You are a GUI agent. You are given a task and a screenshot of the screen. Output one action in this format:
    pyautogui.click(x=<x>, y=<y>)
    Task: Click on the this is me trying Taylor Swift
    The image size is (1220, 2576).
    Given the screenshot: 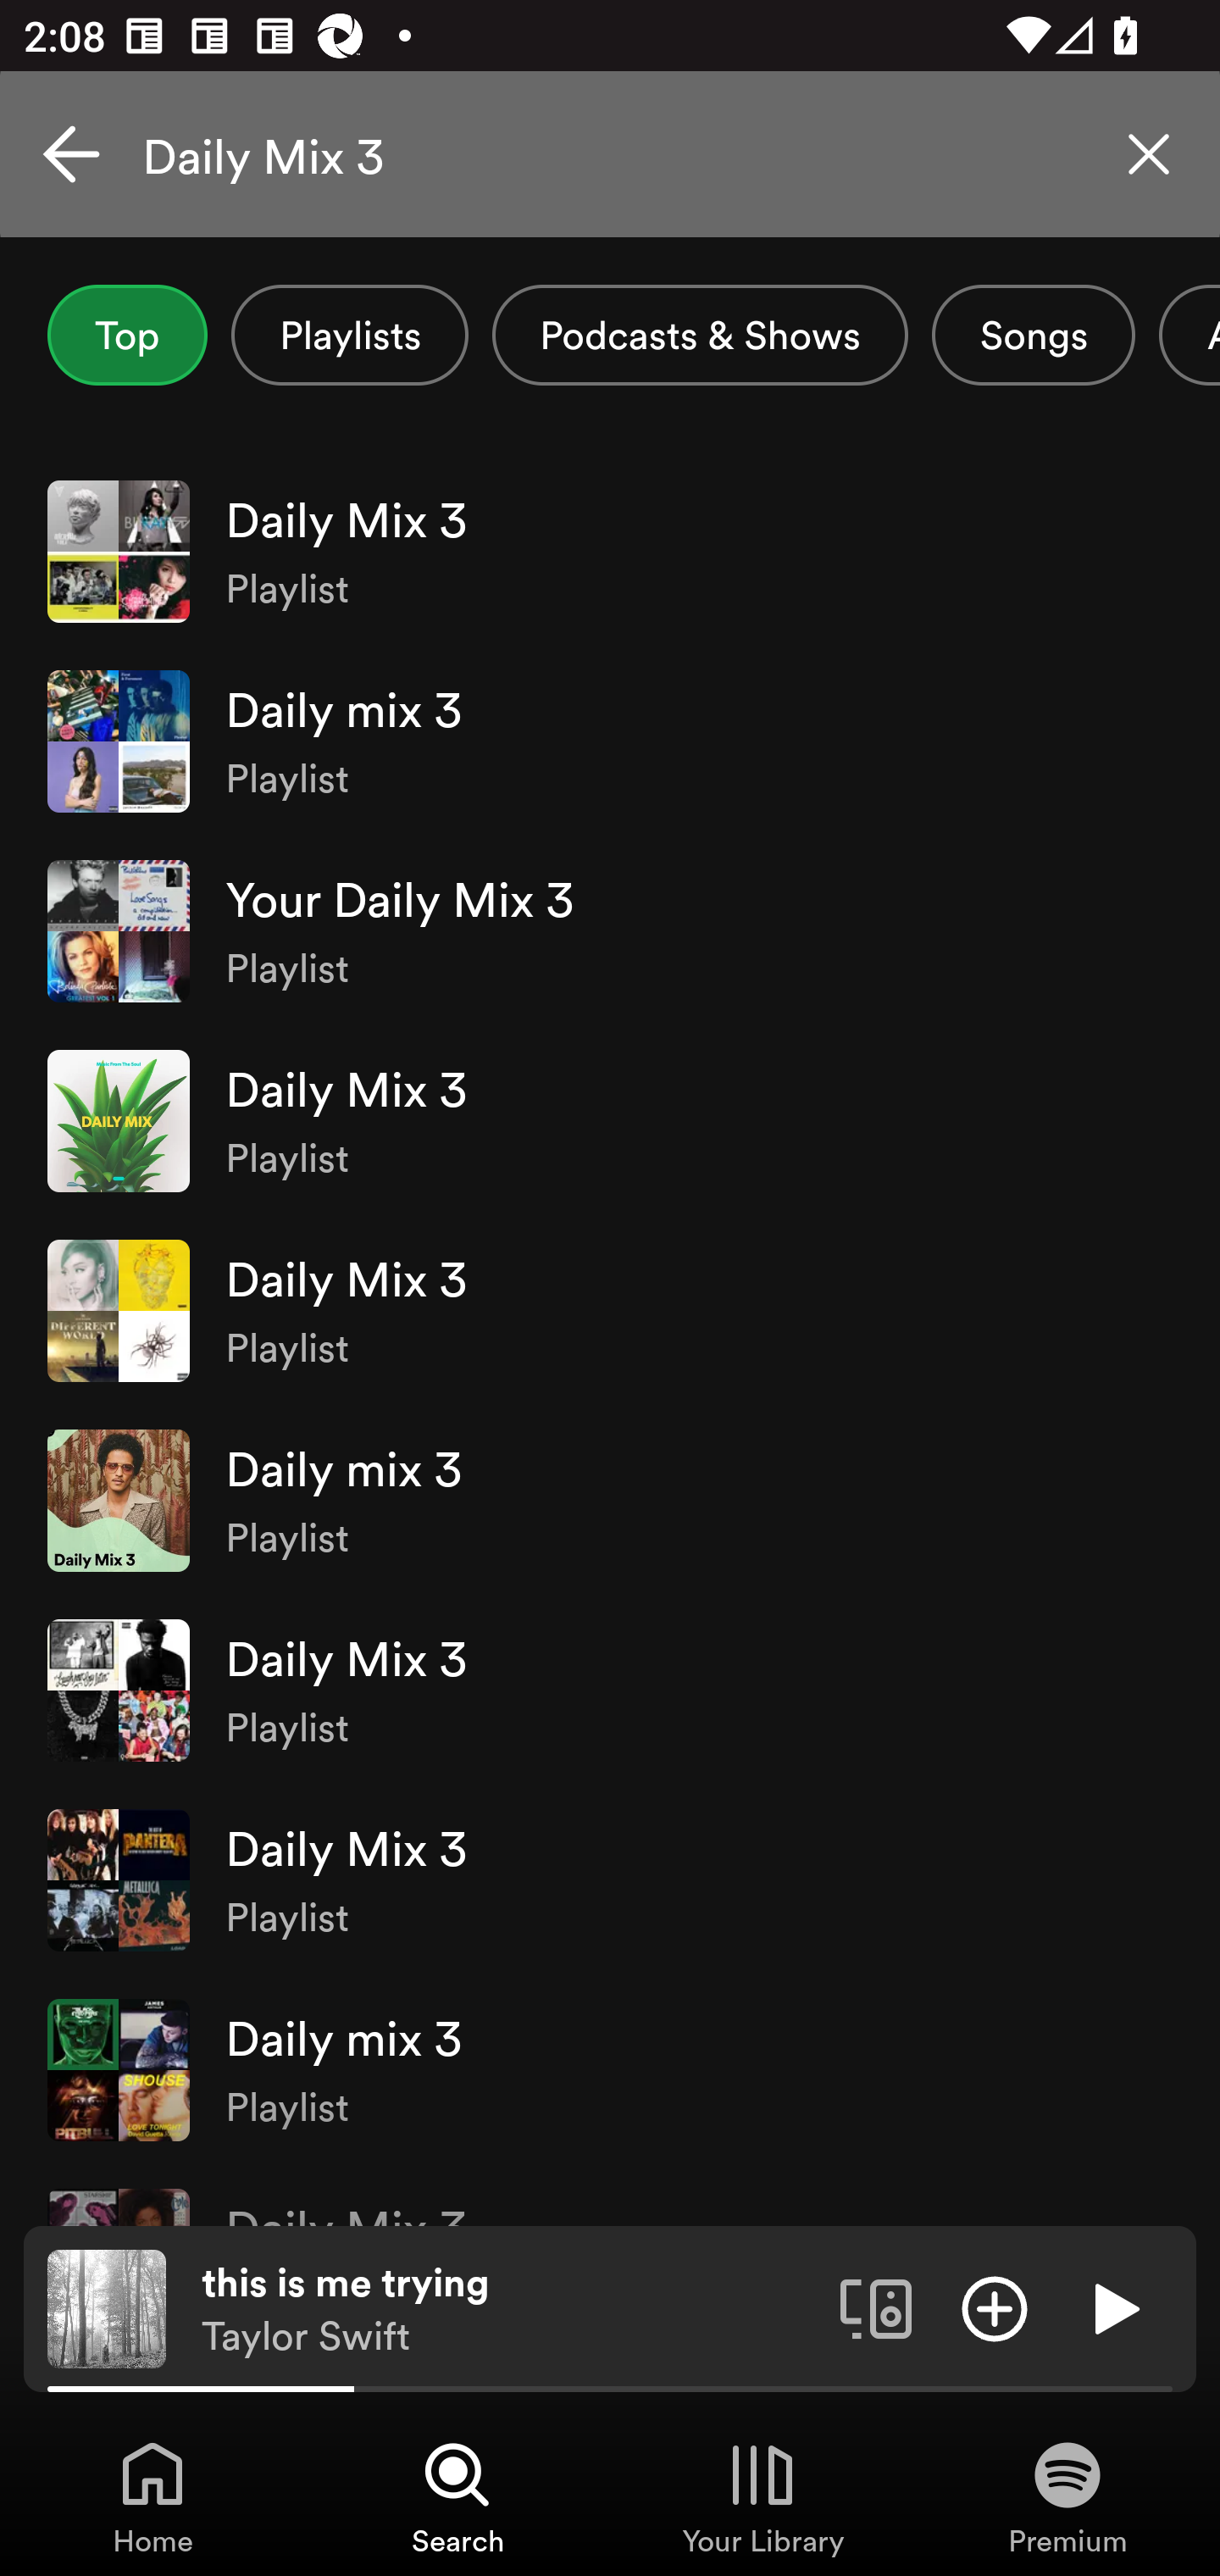 What is the action you would take?
    pyautogui.click(x=508, y=2309)
    